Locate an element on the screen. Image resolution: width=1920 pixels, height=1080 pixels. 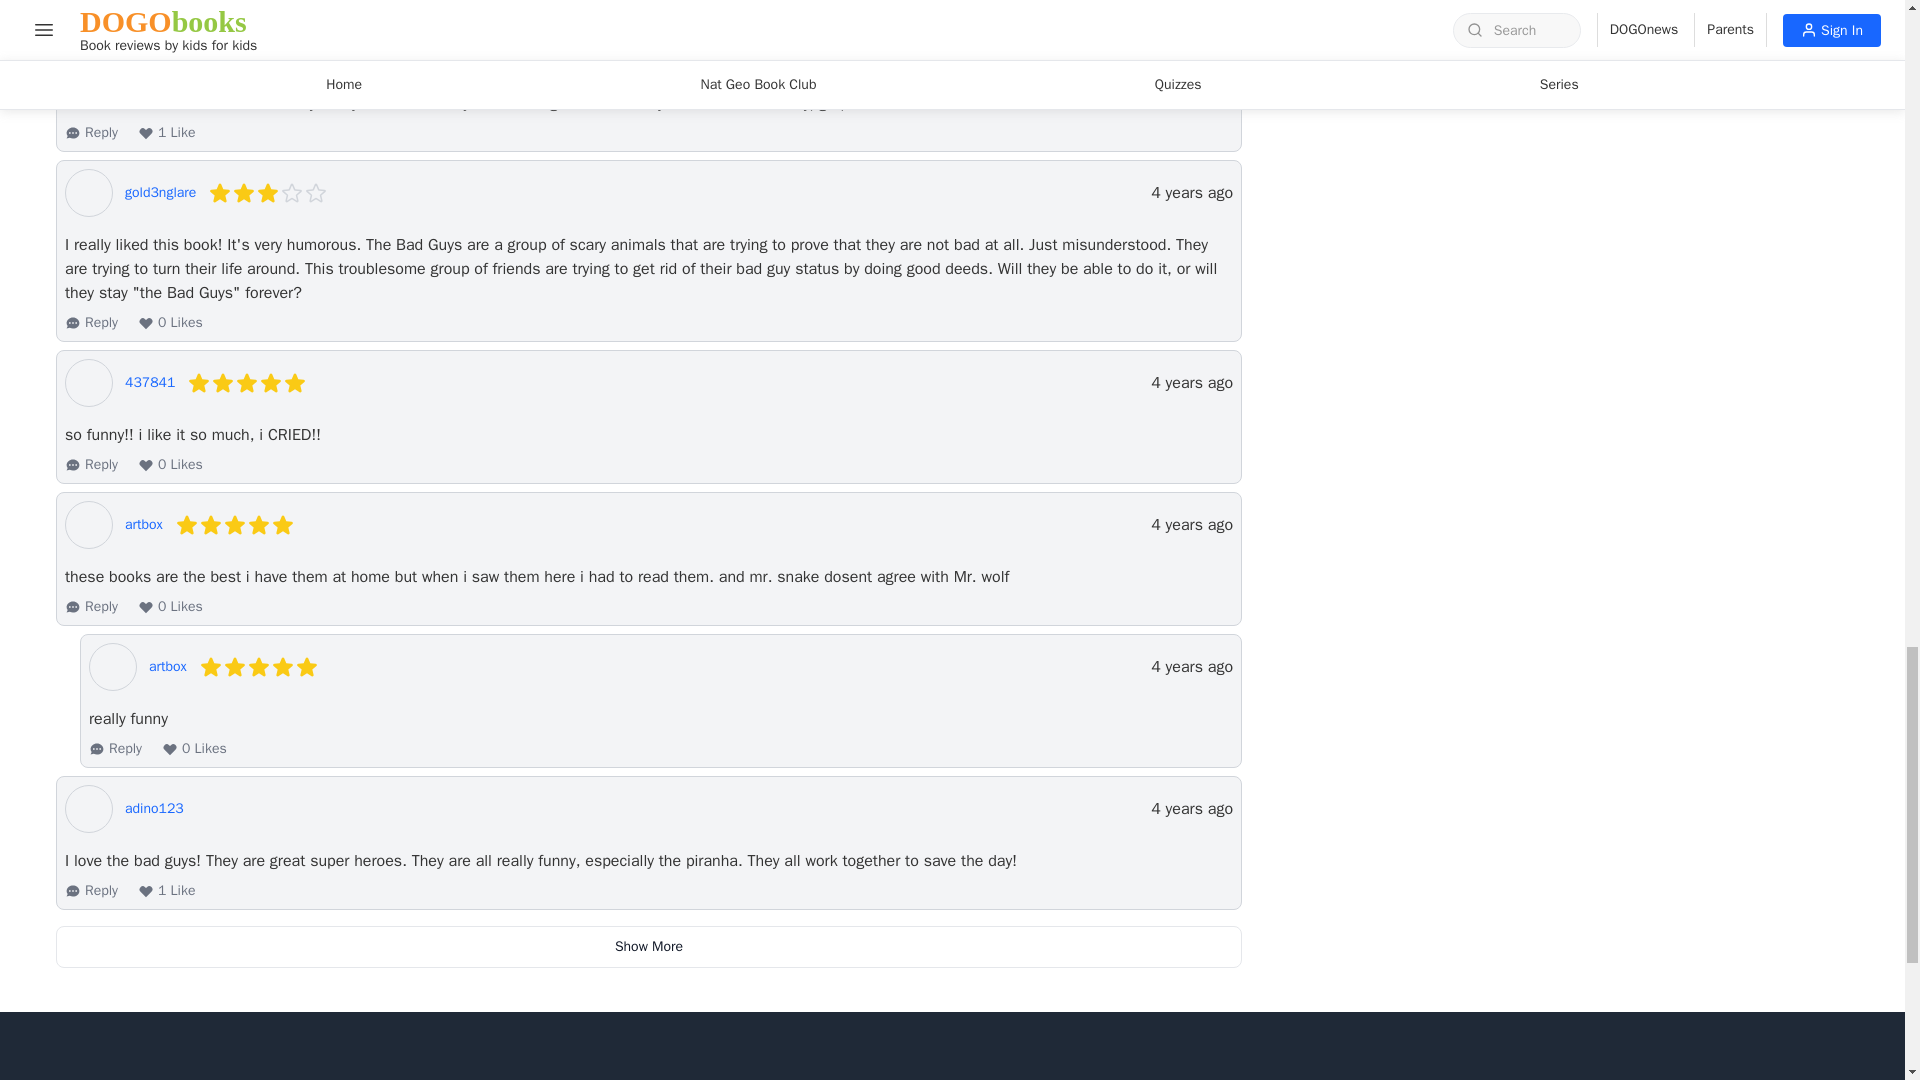
January 6, 2021 is located at coordinates (1191, 383).